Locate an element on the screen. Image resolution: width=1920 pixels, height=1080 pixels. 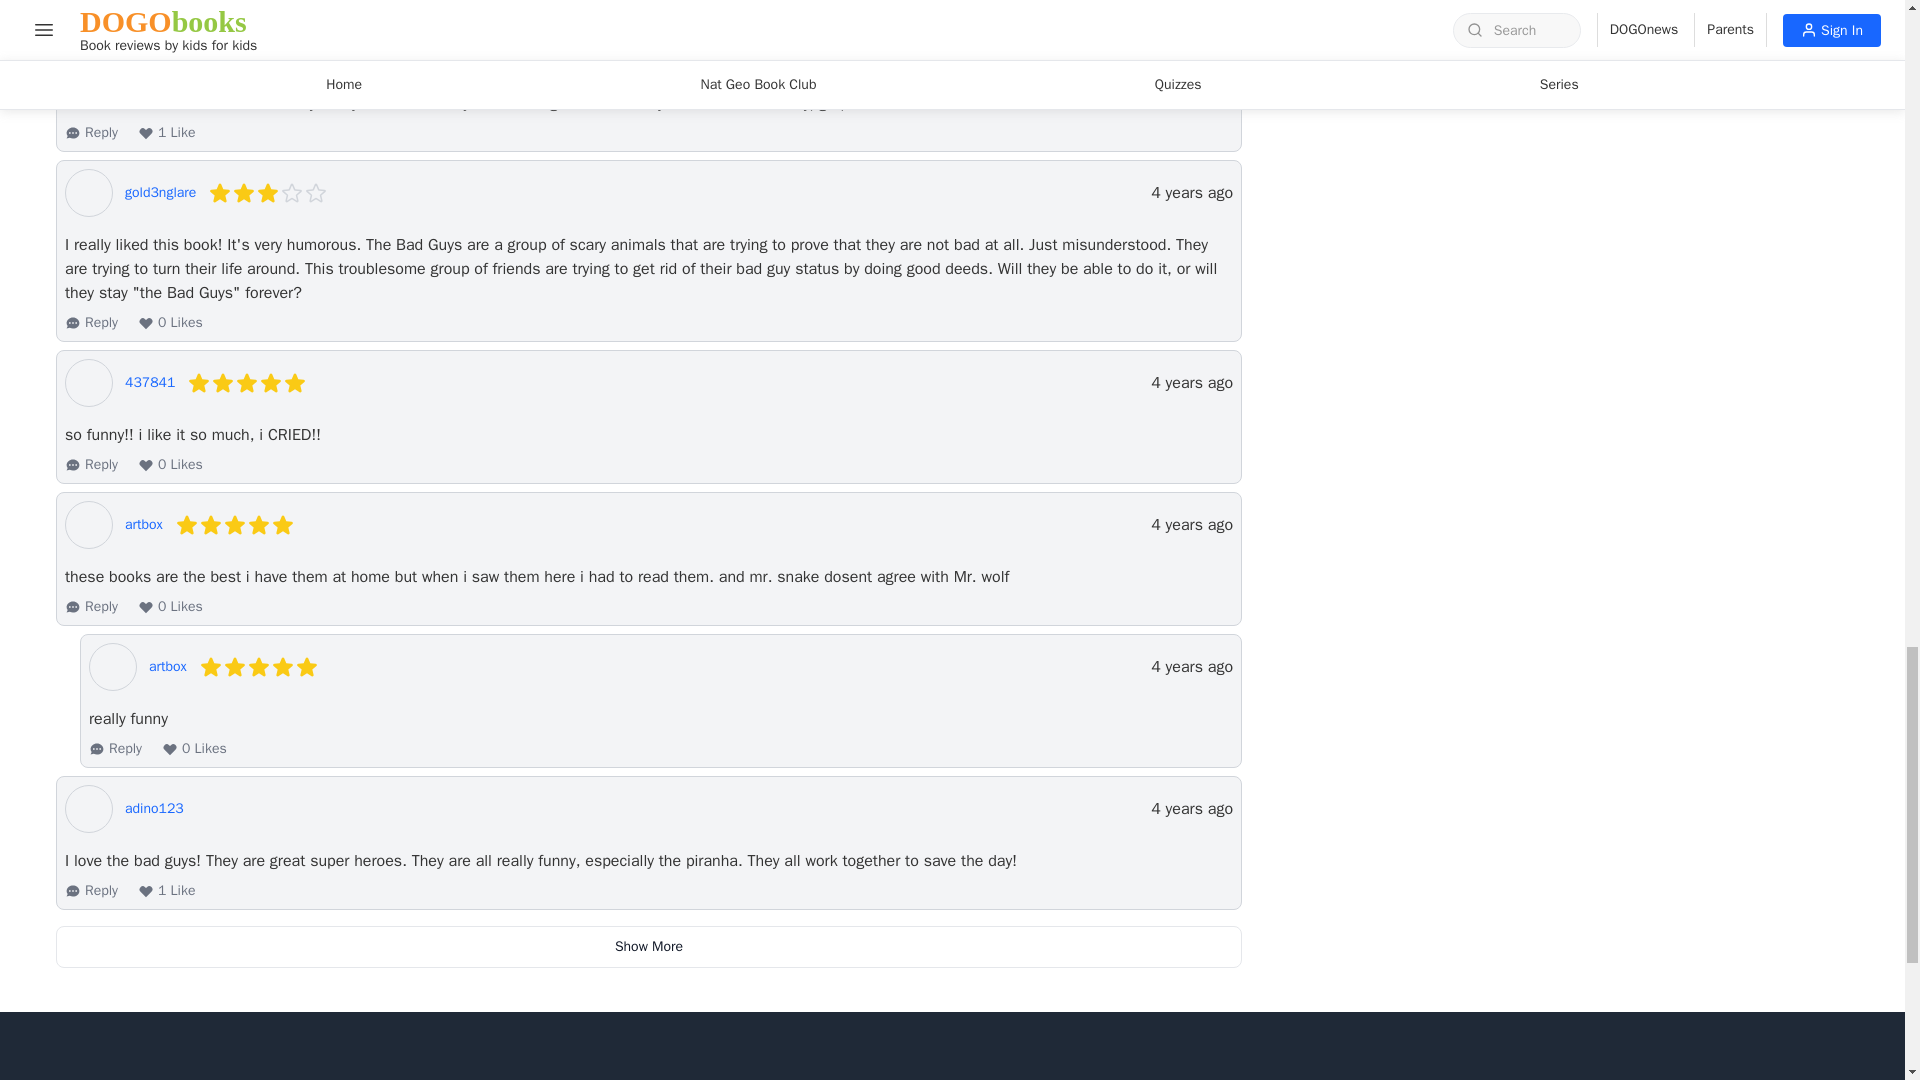
January 6, 2021 is located at coordinates (1191, 383).